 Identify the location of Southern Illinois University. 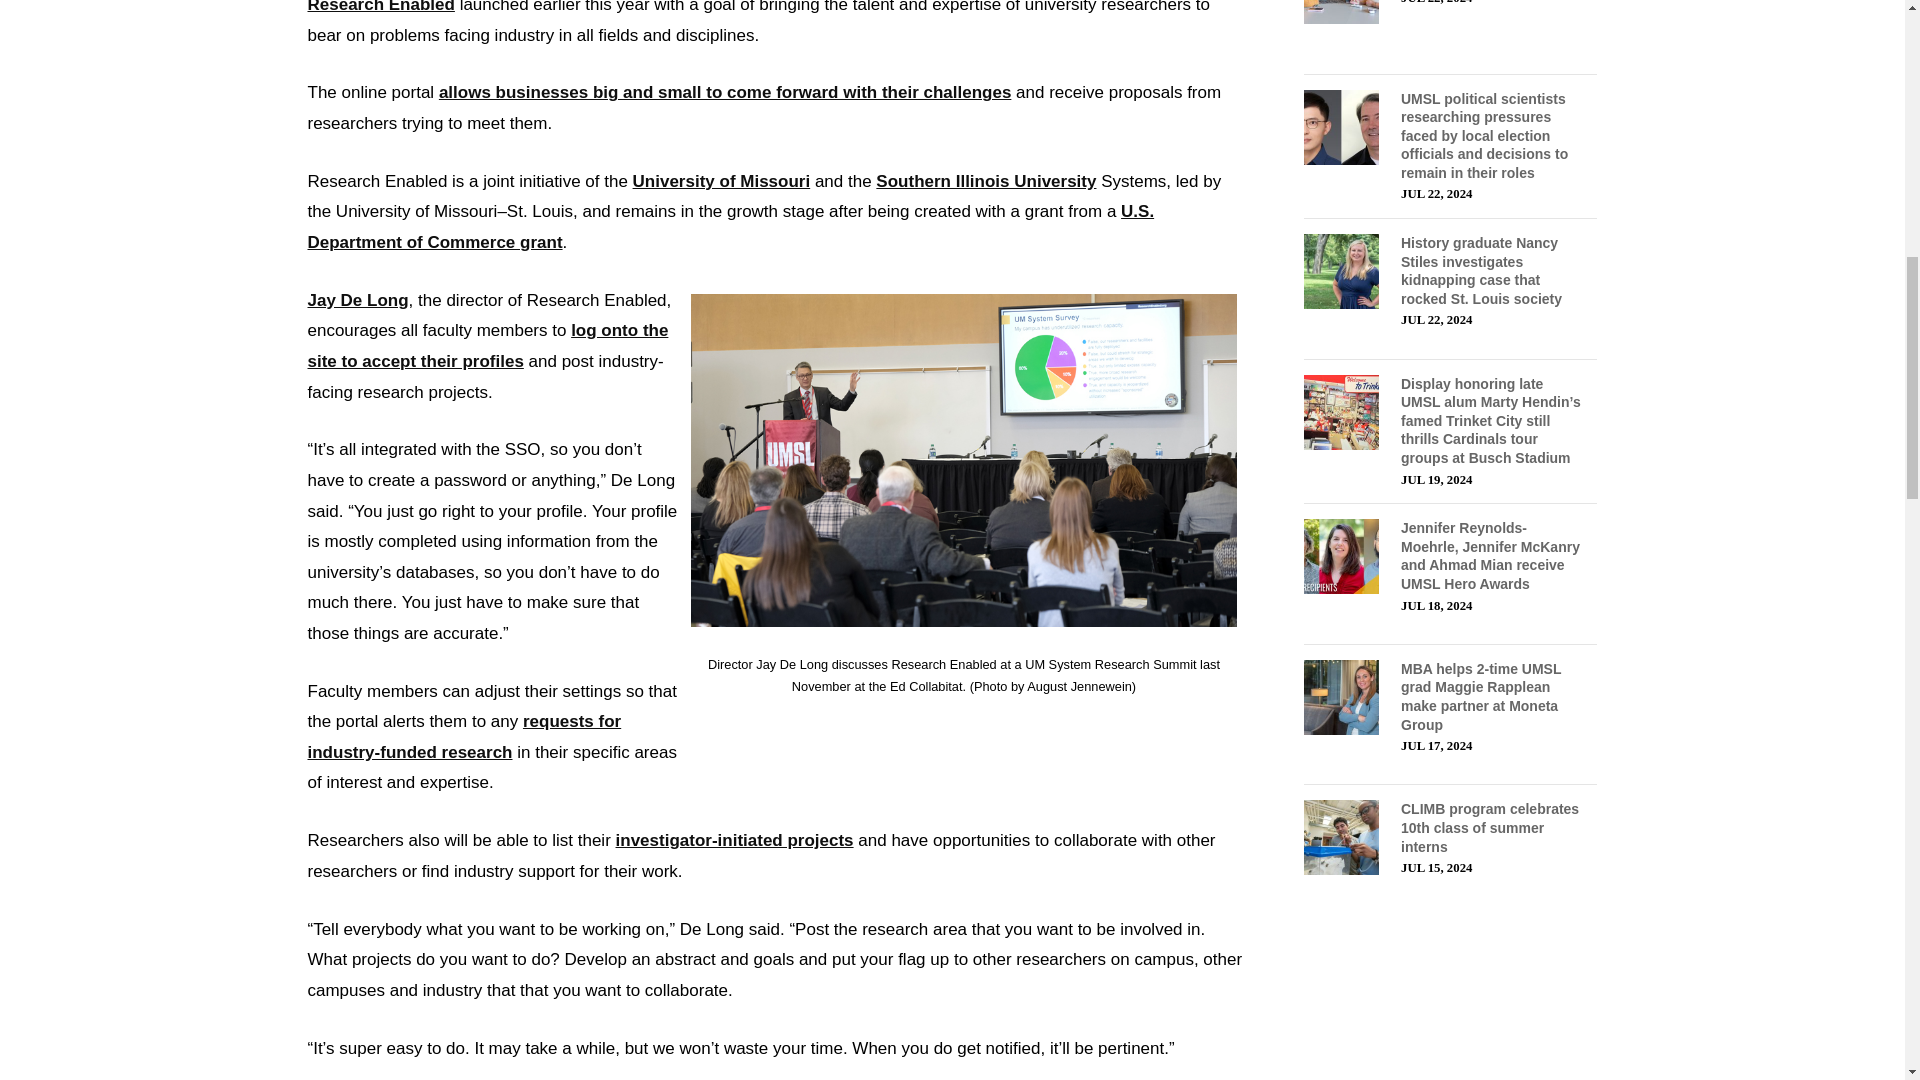
(986, 181).